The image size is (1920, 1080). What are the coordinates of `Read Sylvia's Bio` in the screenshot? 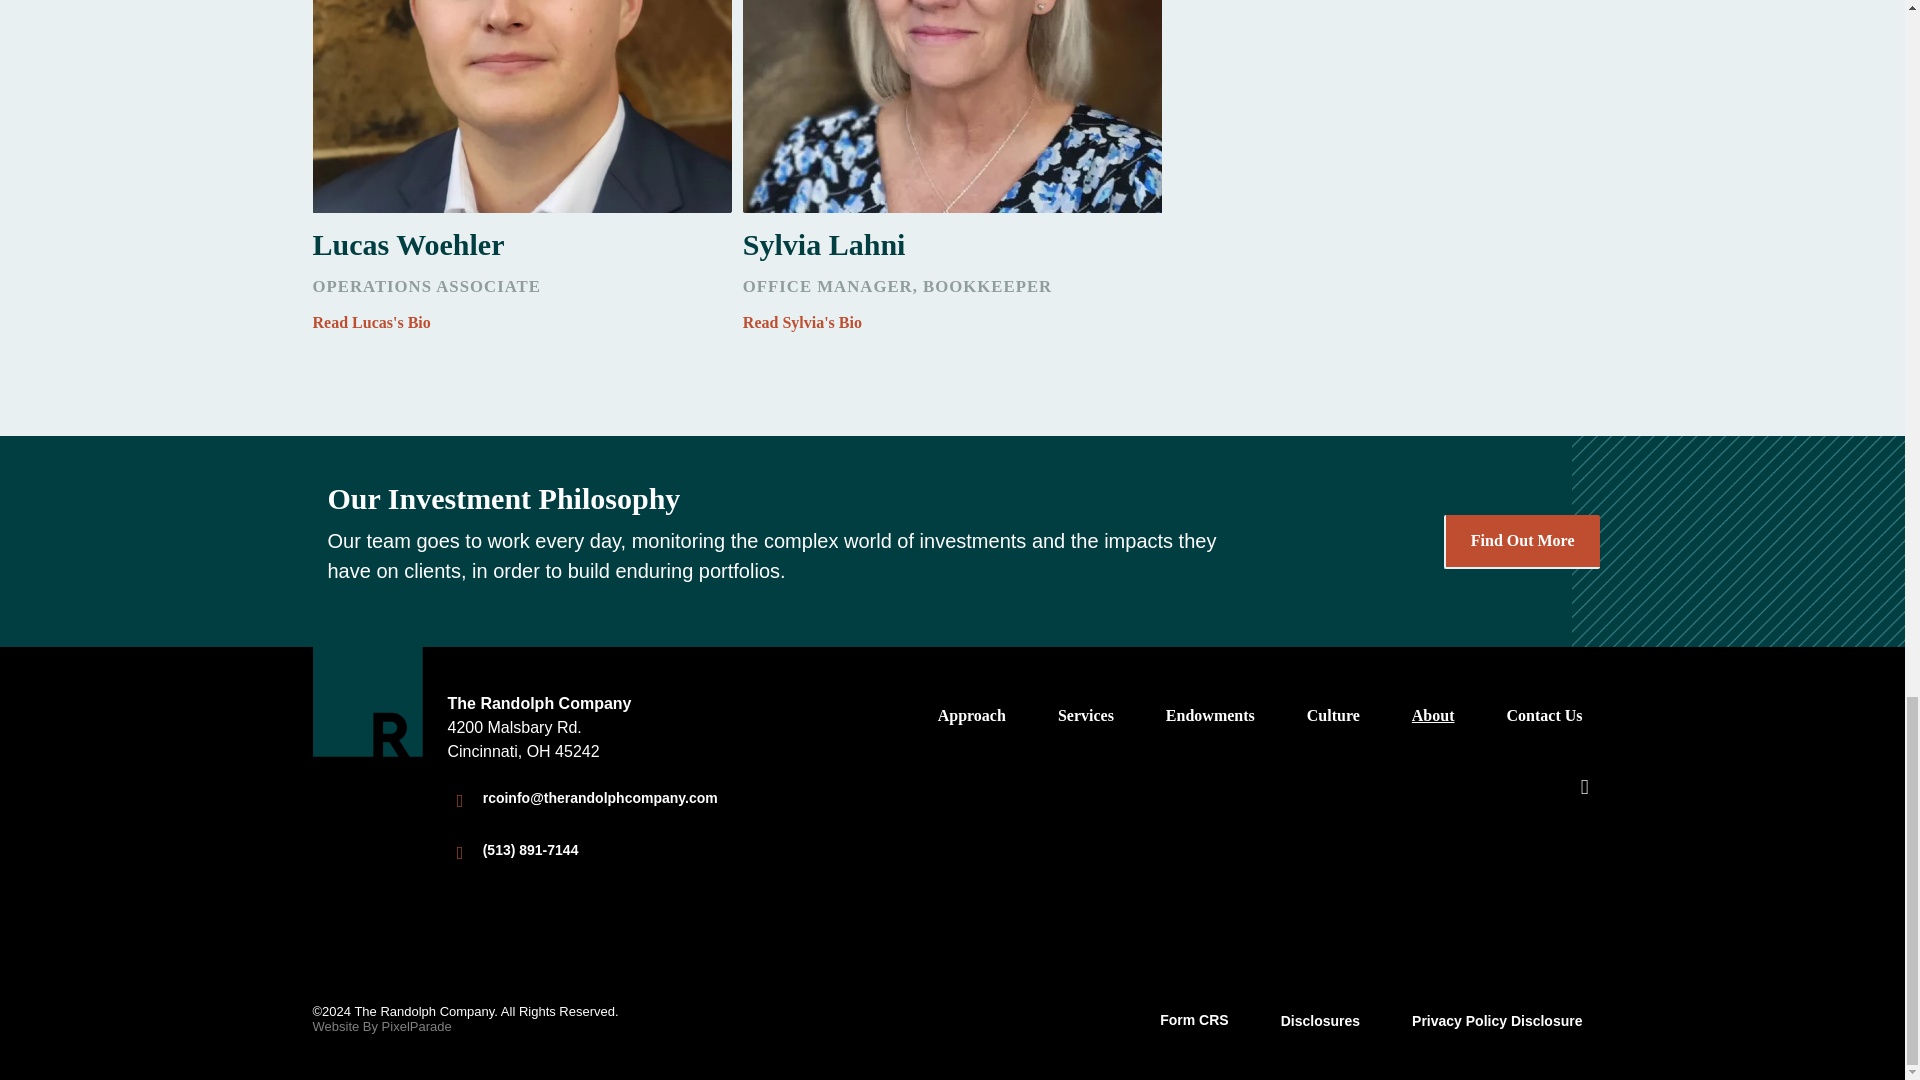 It's located at (952, 322).